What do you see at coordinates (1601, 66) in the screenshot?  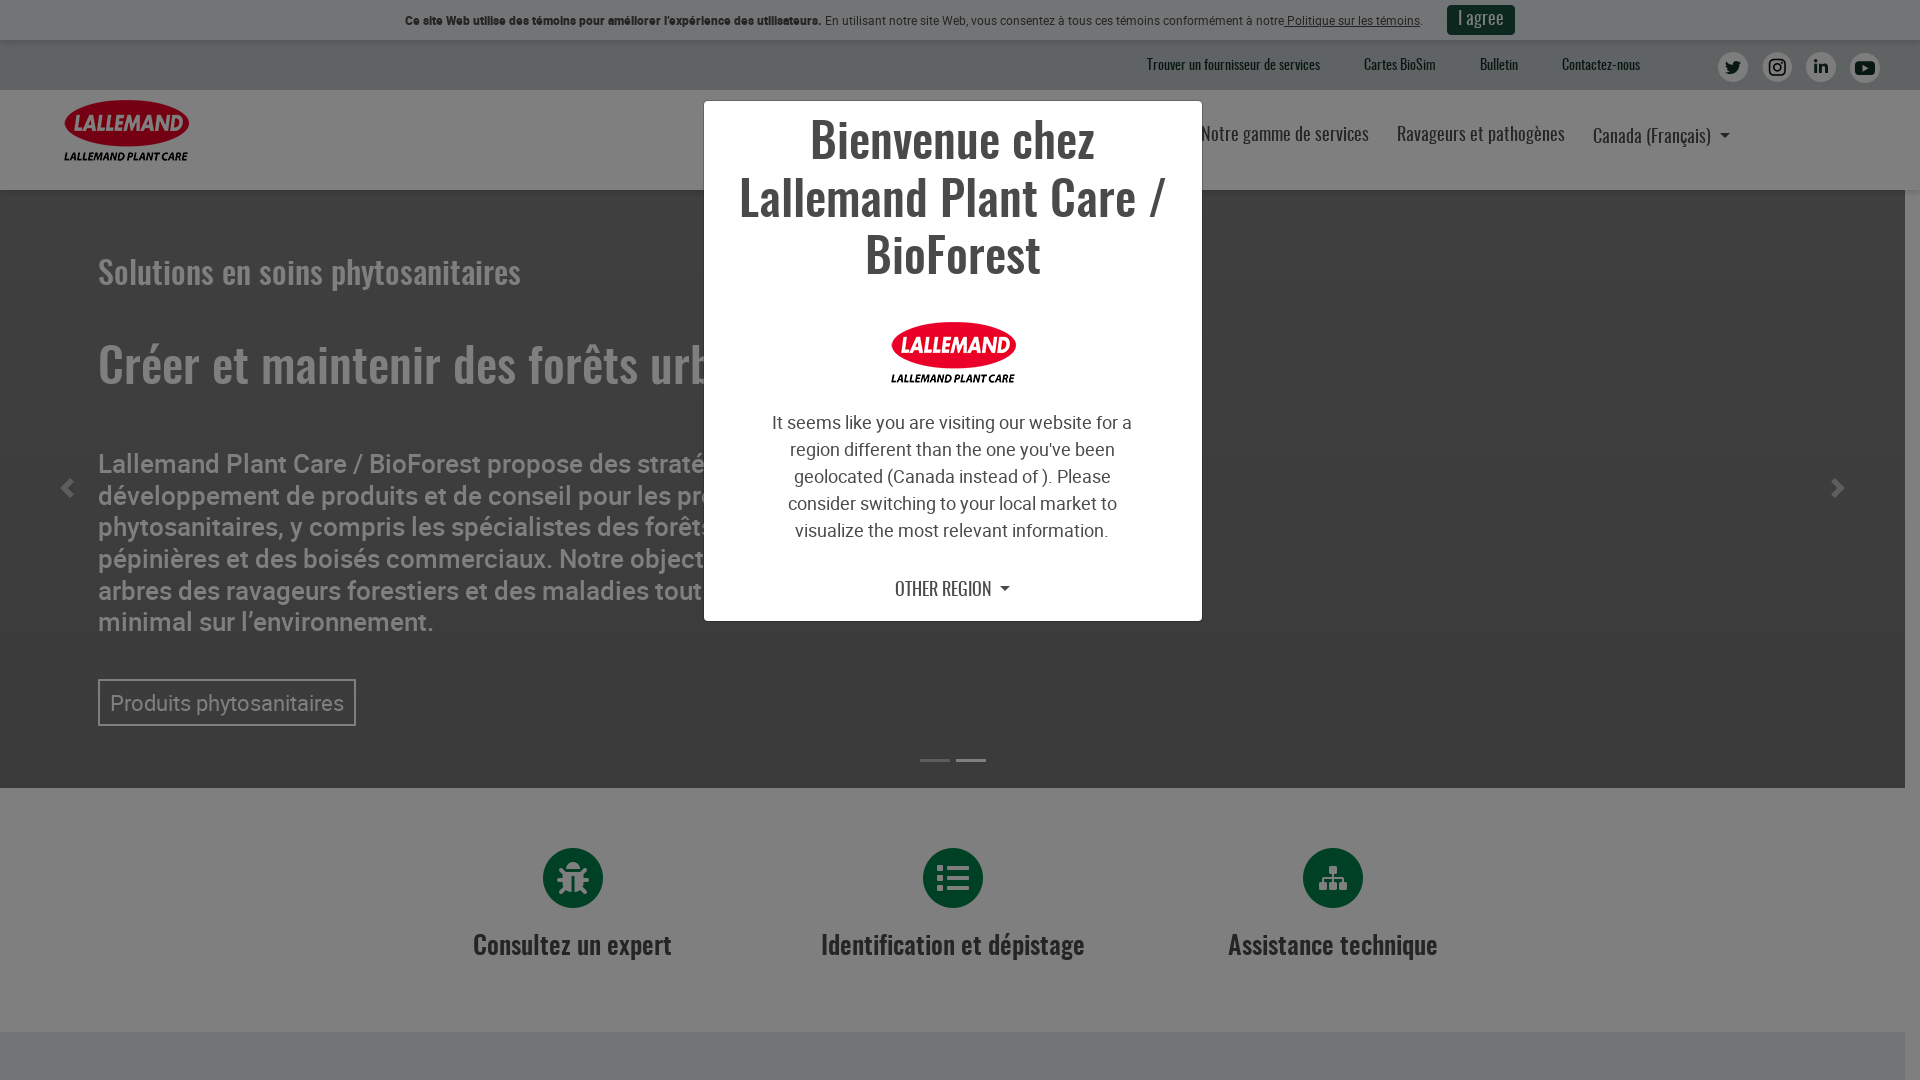 I see `Contactez-nous` at bounding box center [1601, 66].